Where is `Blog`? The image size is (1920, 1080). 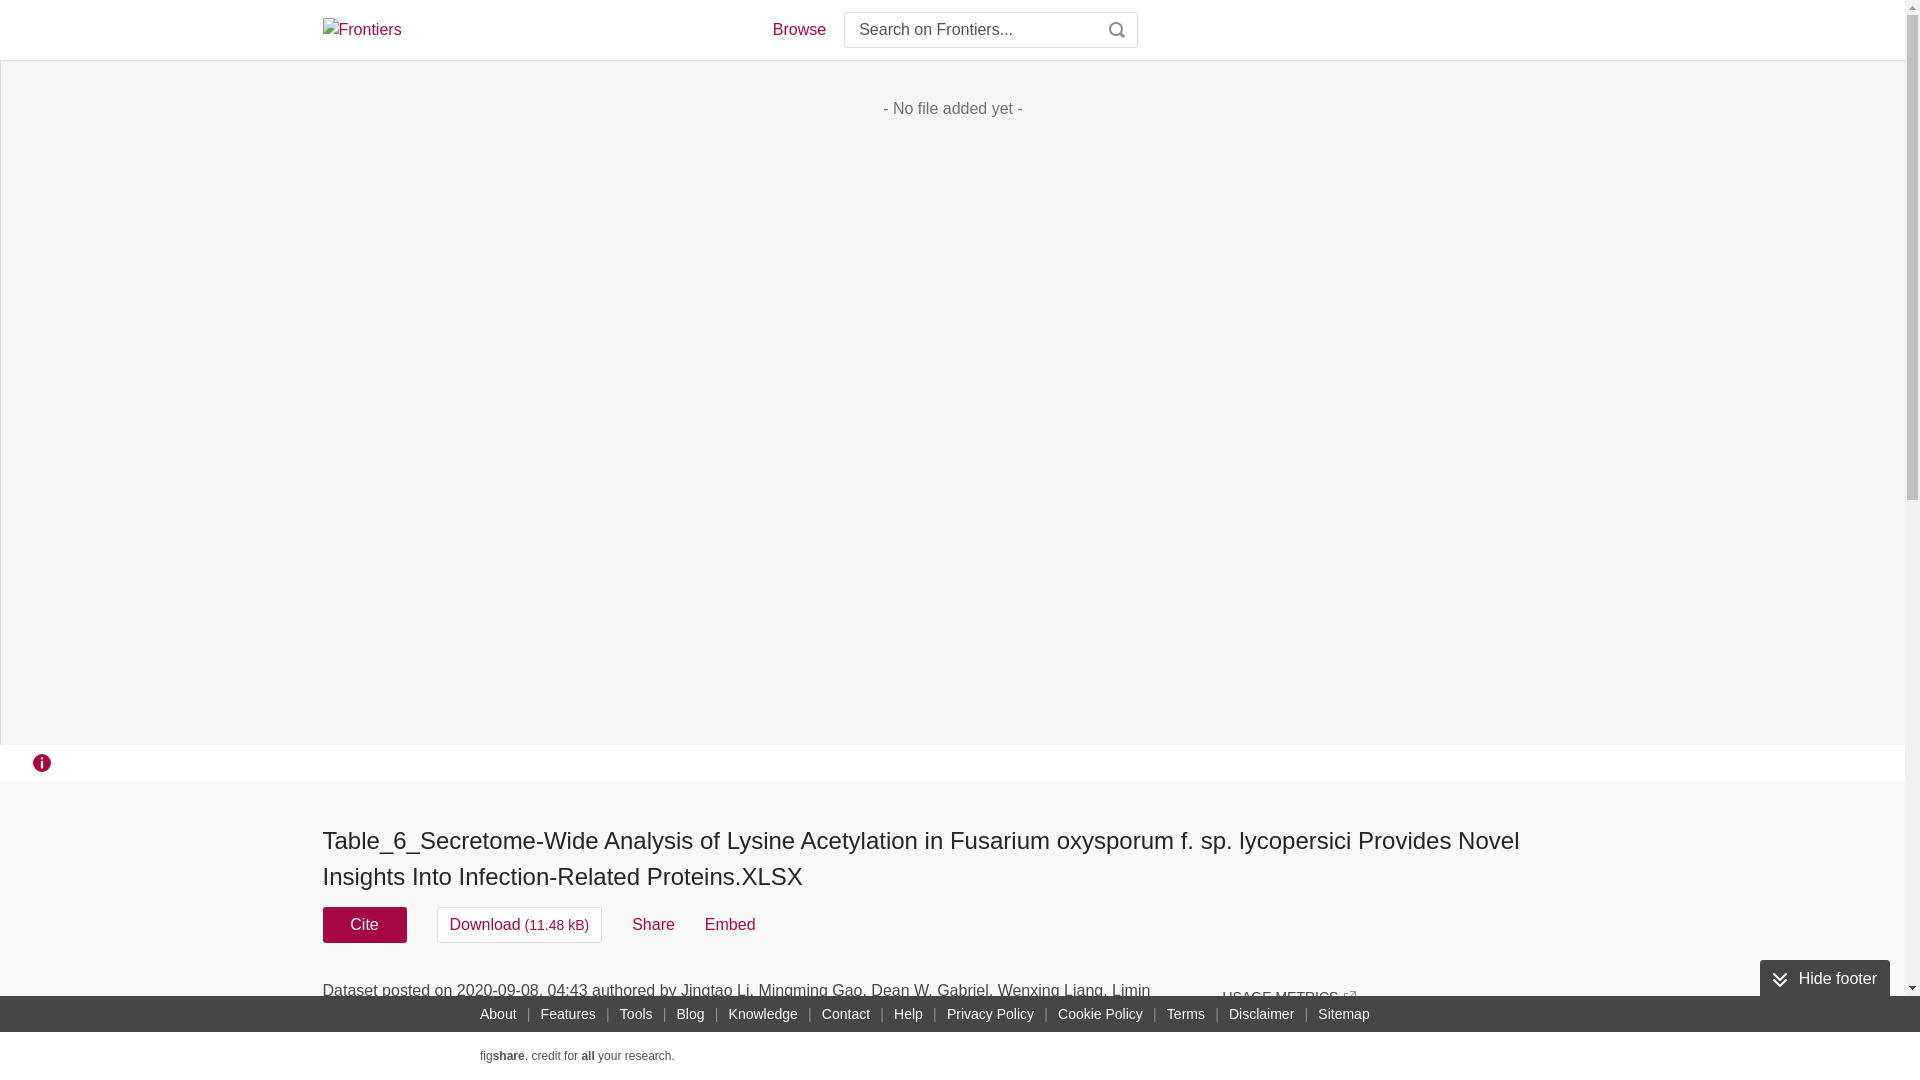
Blog is located at coordinates (690, 1014).